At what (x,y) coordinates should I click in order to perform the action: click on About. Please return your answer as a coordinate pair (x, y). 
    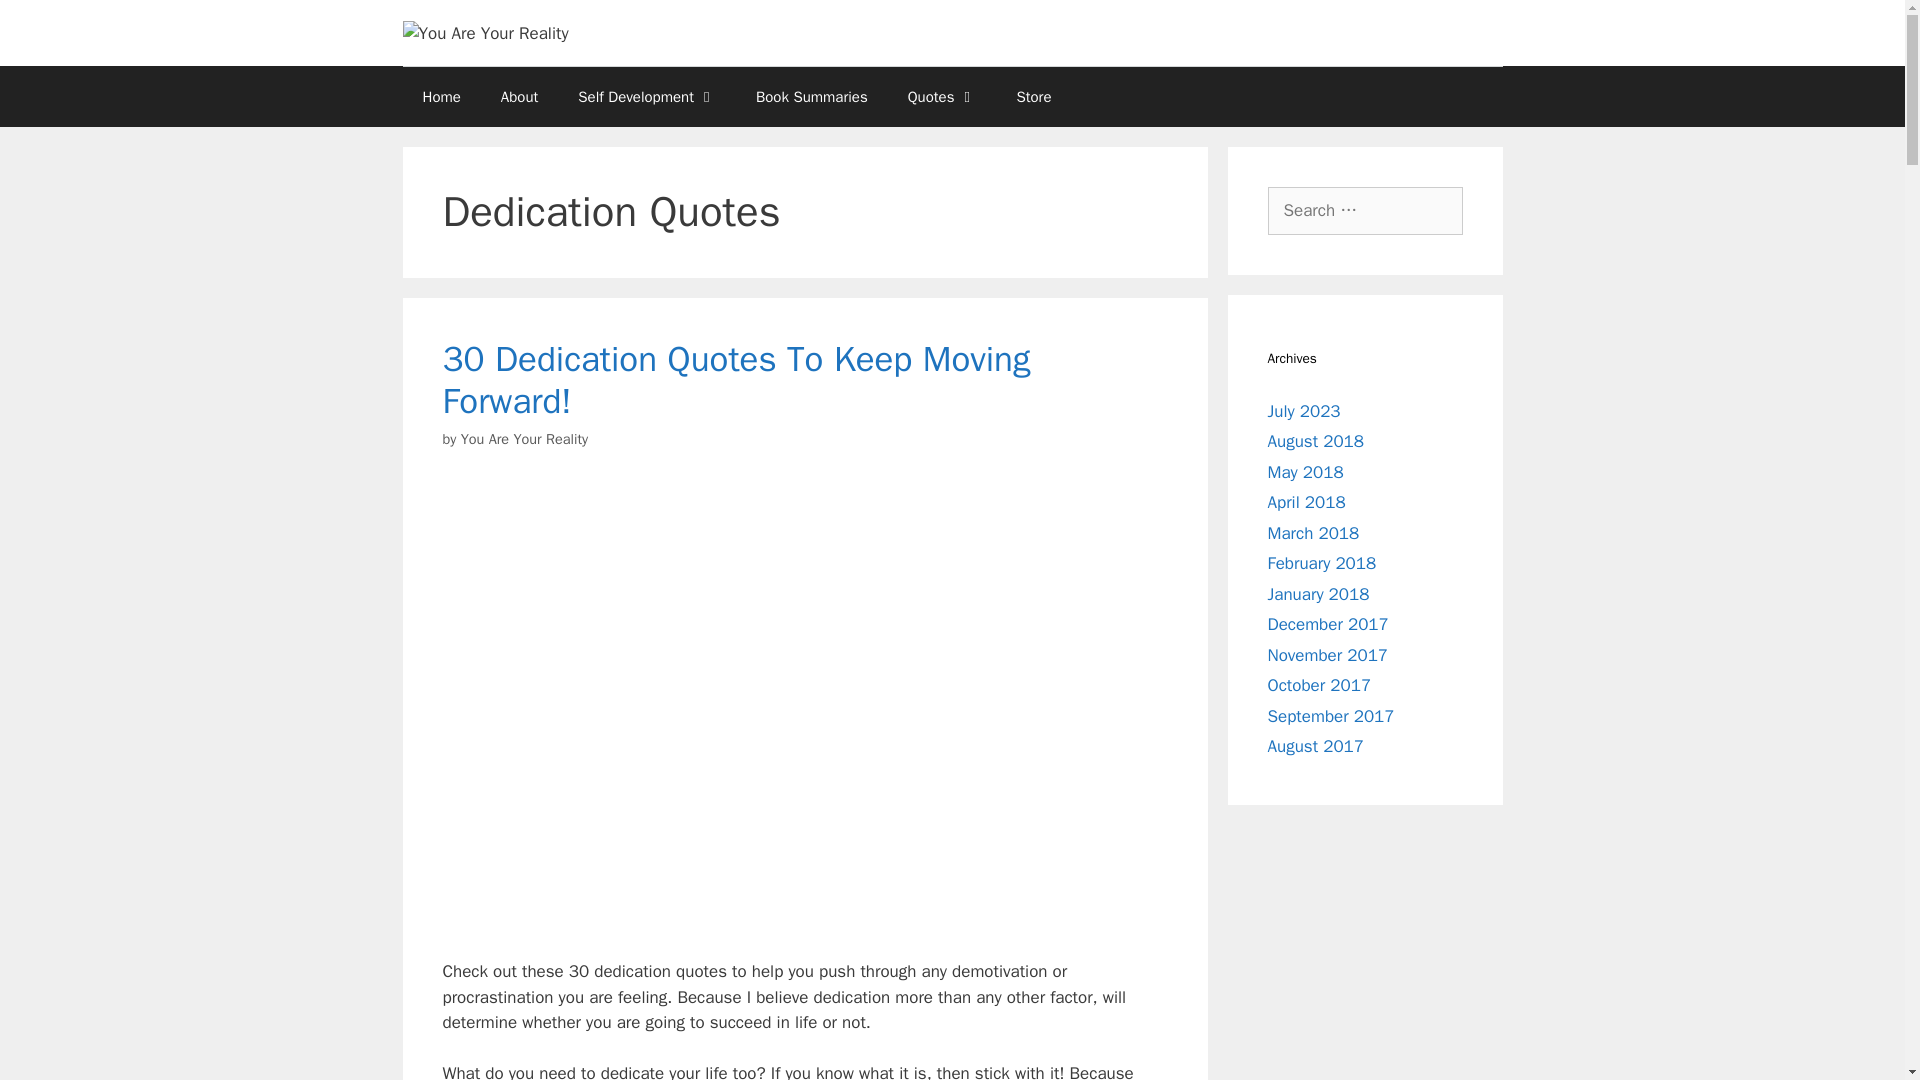
    Looking at the image, I should click on (520, 96).